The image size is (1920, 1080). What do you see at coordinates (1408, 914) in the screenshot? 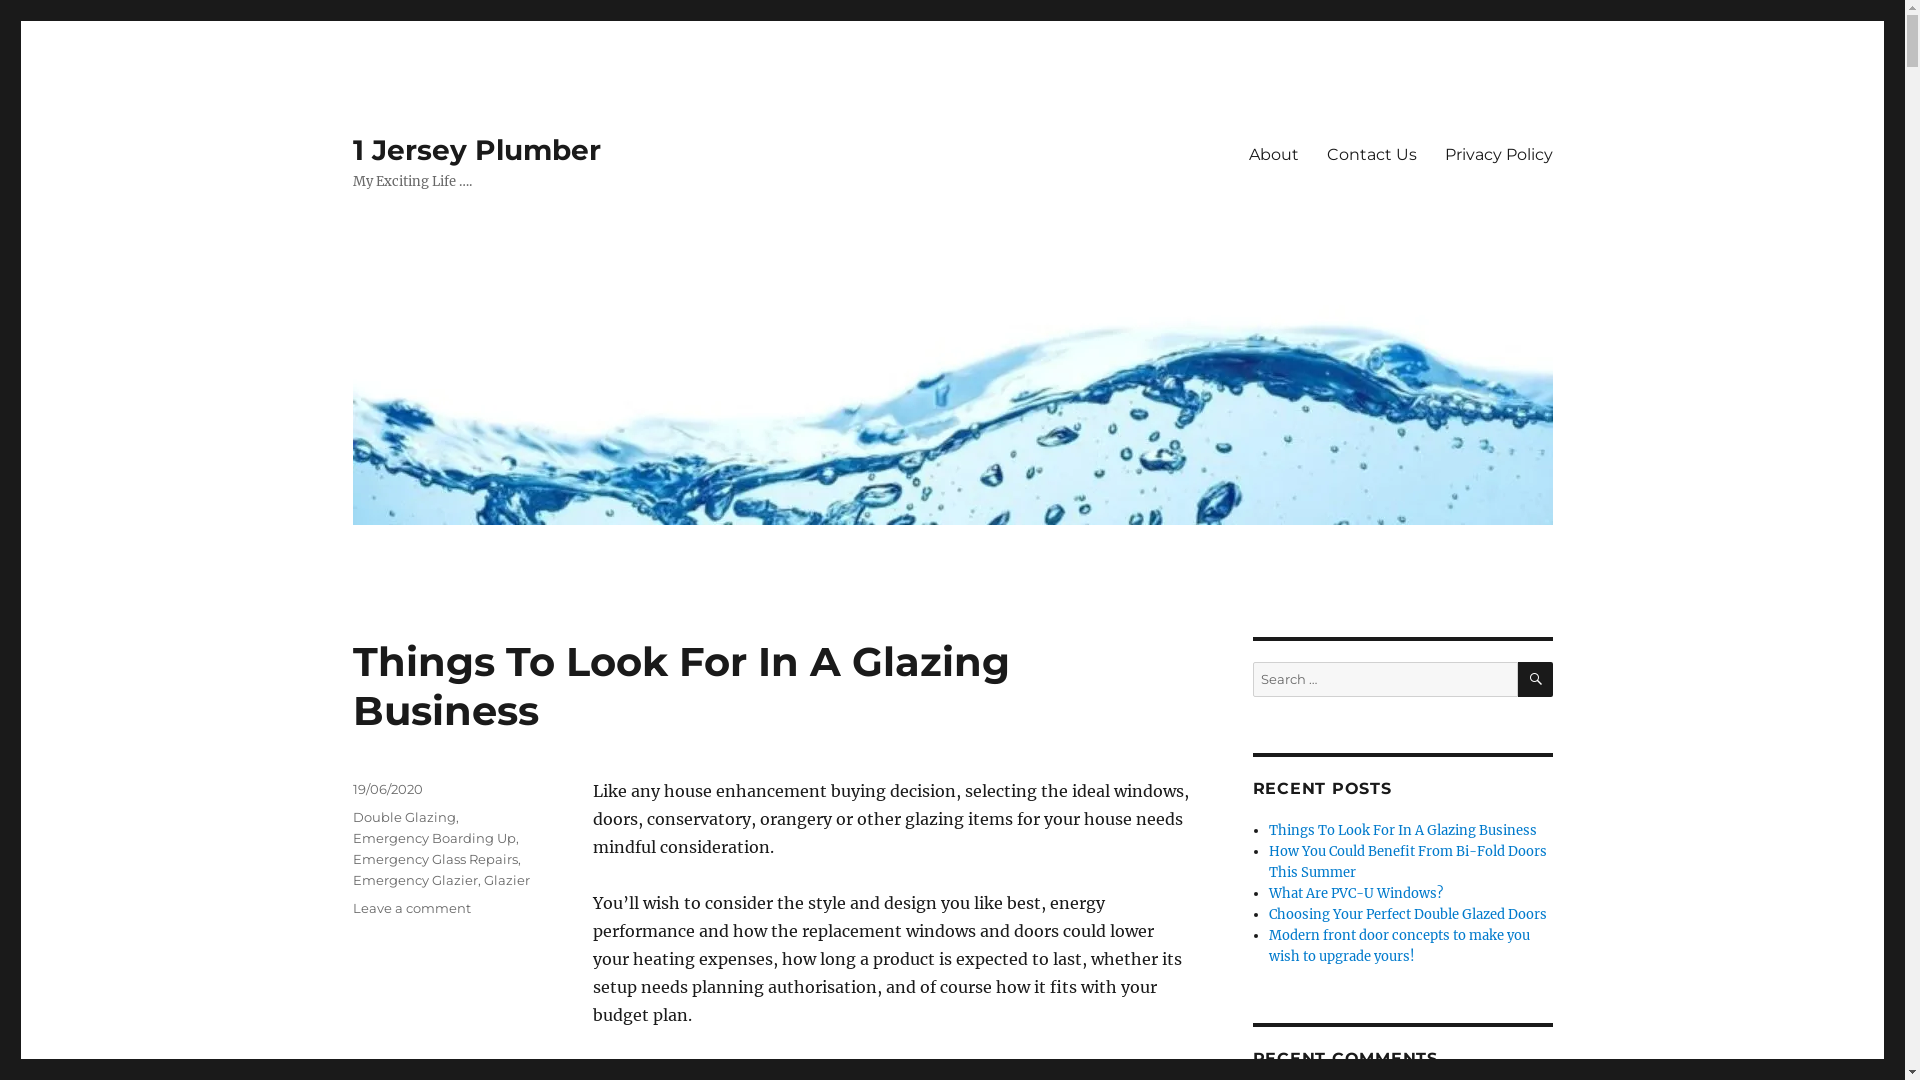
I see `Choosing Your Perfect Double Glazed Doors` at bounding box center [1408, 914].